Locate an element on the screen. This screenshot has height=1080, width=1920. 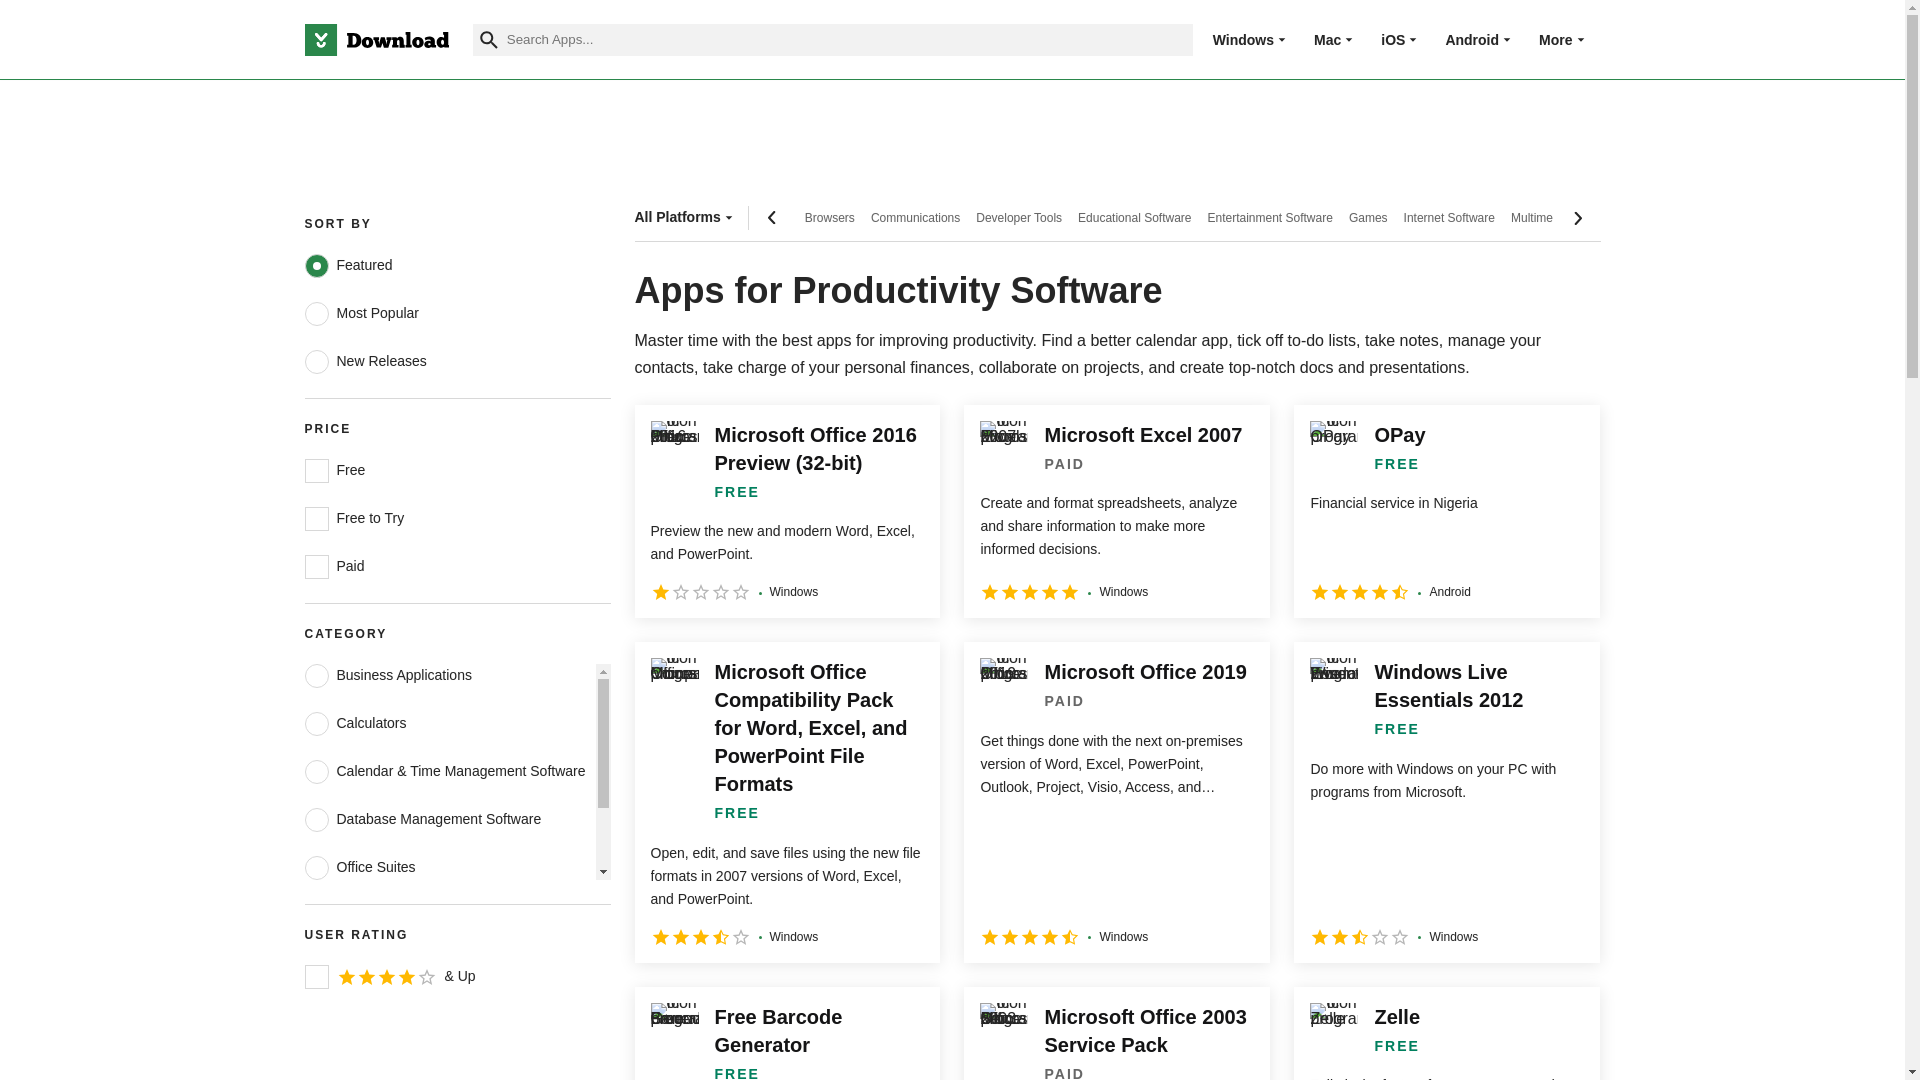
utilities-calculators is located at coordinates (316, 723).